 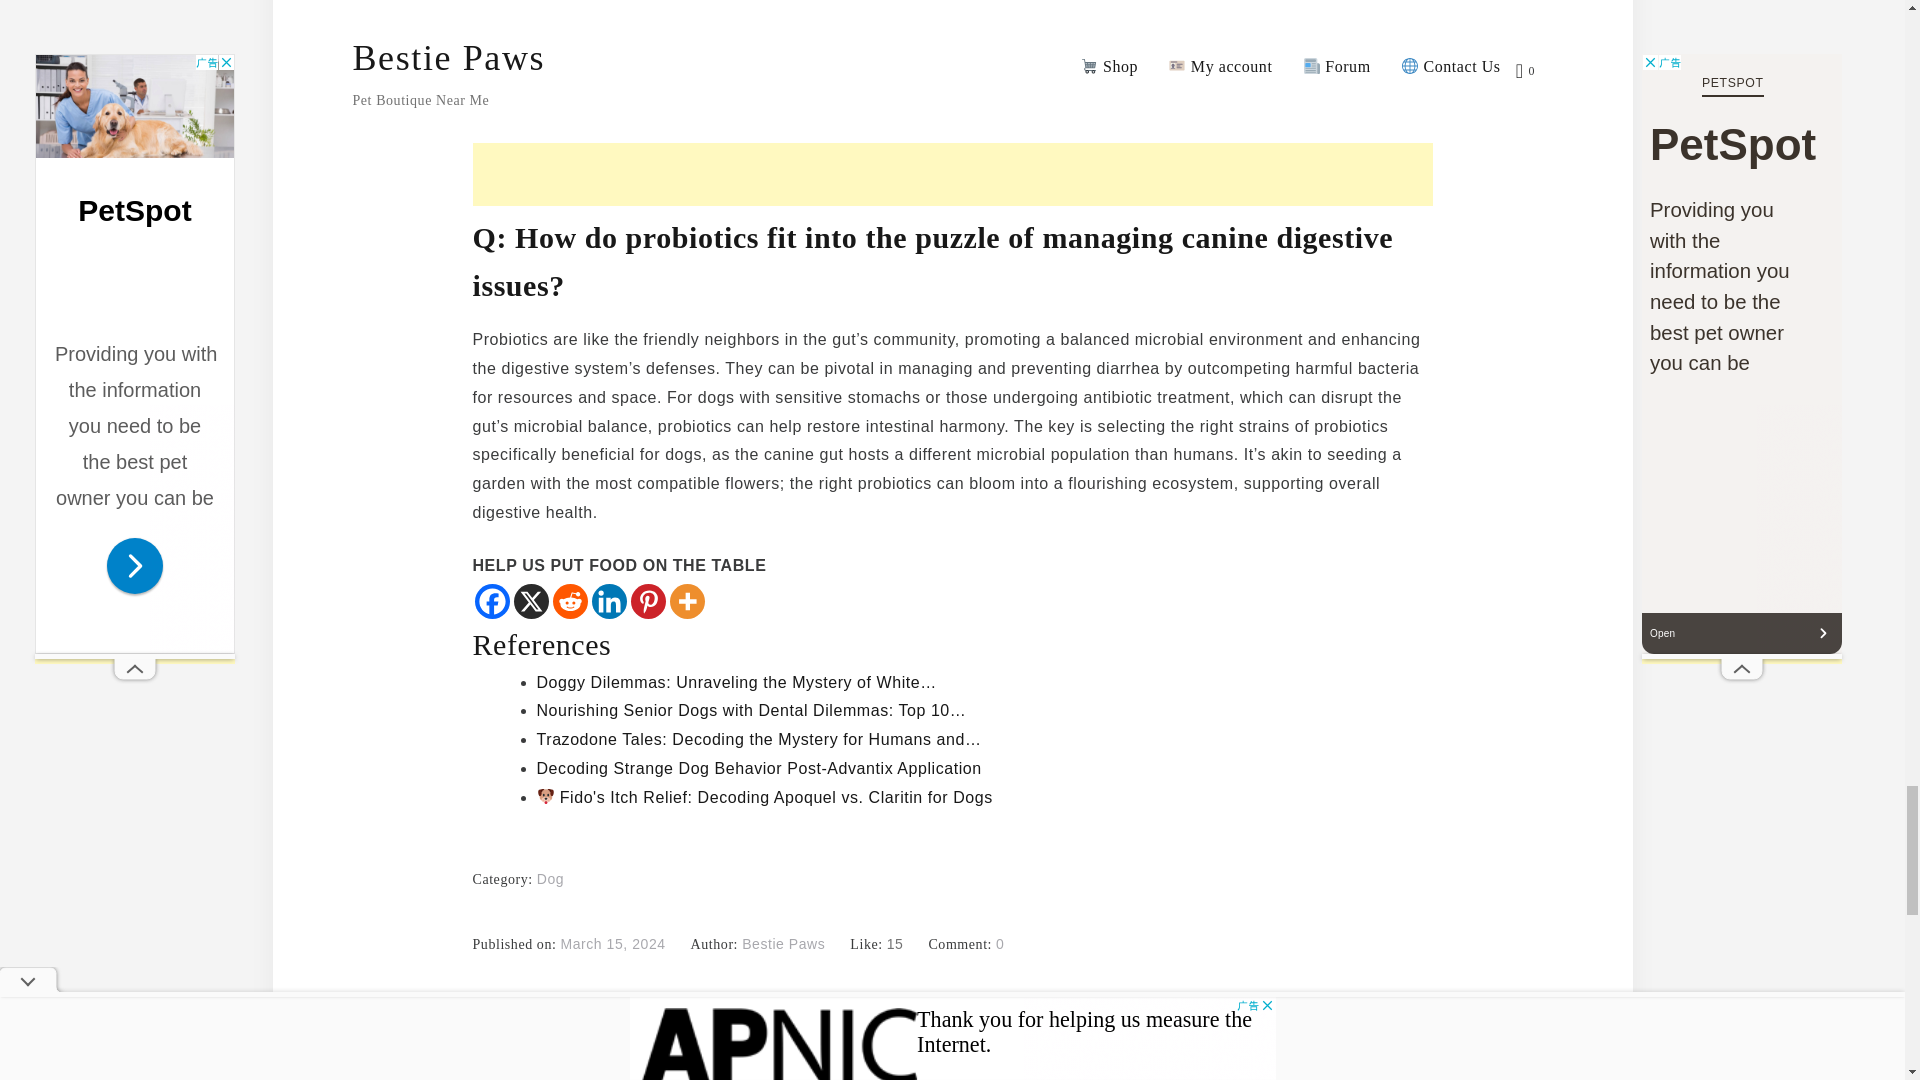 I want to click on Facebook, so click(x=491, y=601).